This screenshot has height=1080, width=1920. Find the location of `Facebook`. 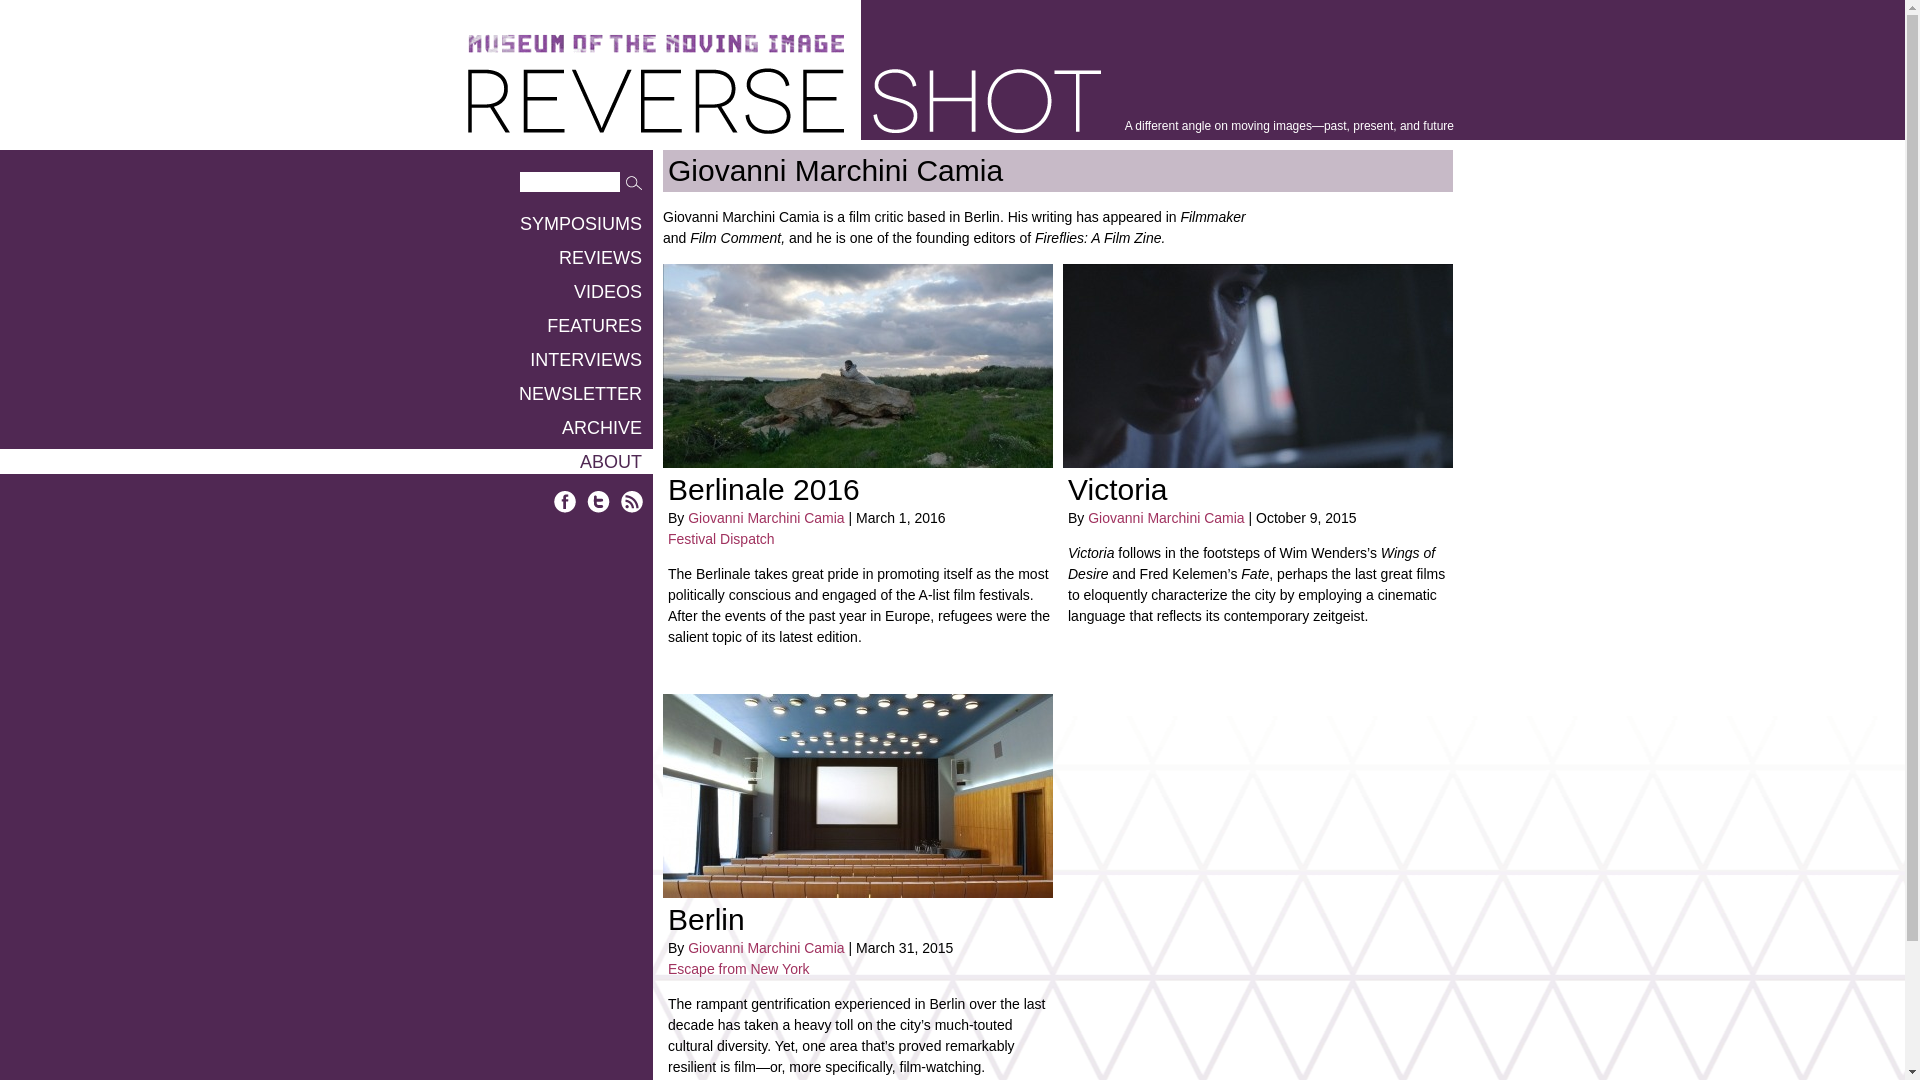

Facebook is located at coordinates (566, 502).